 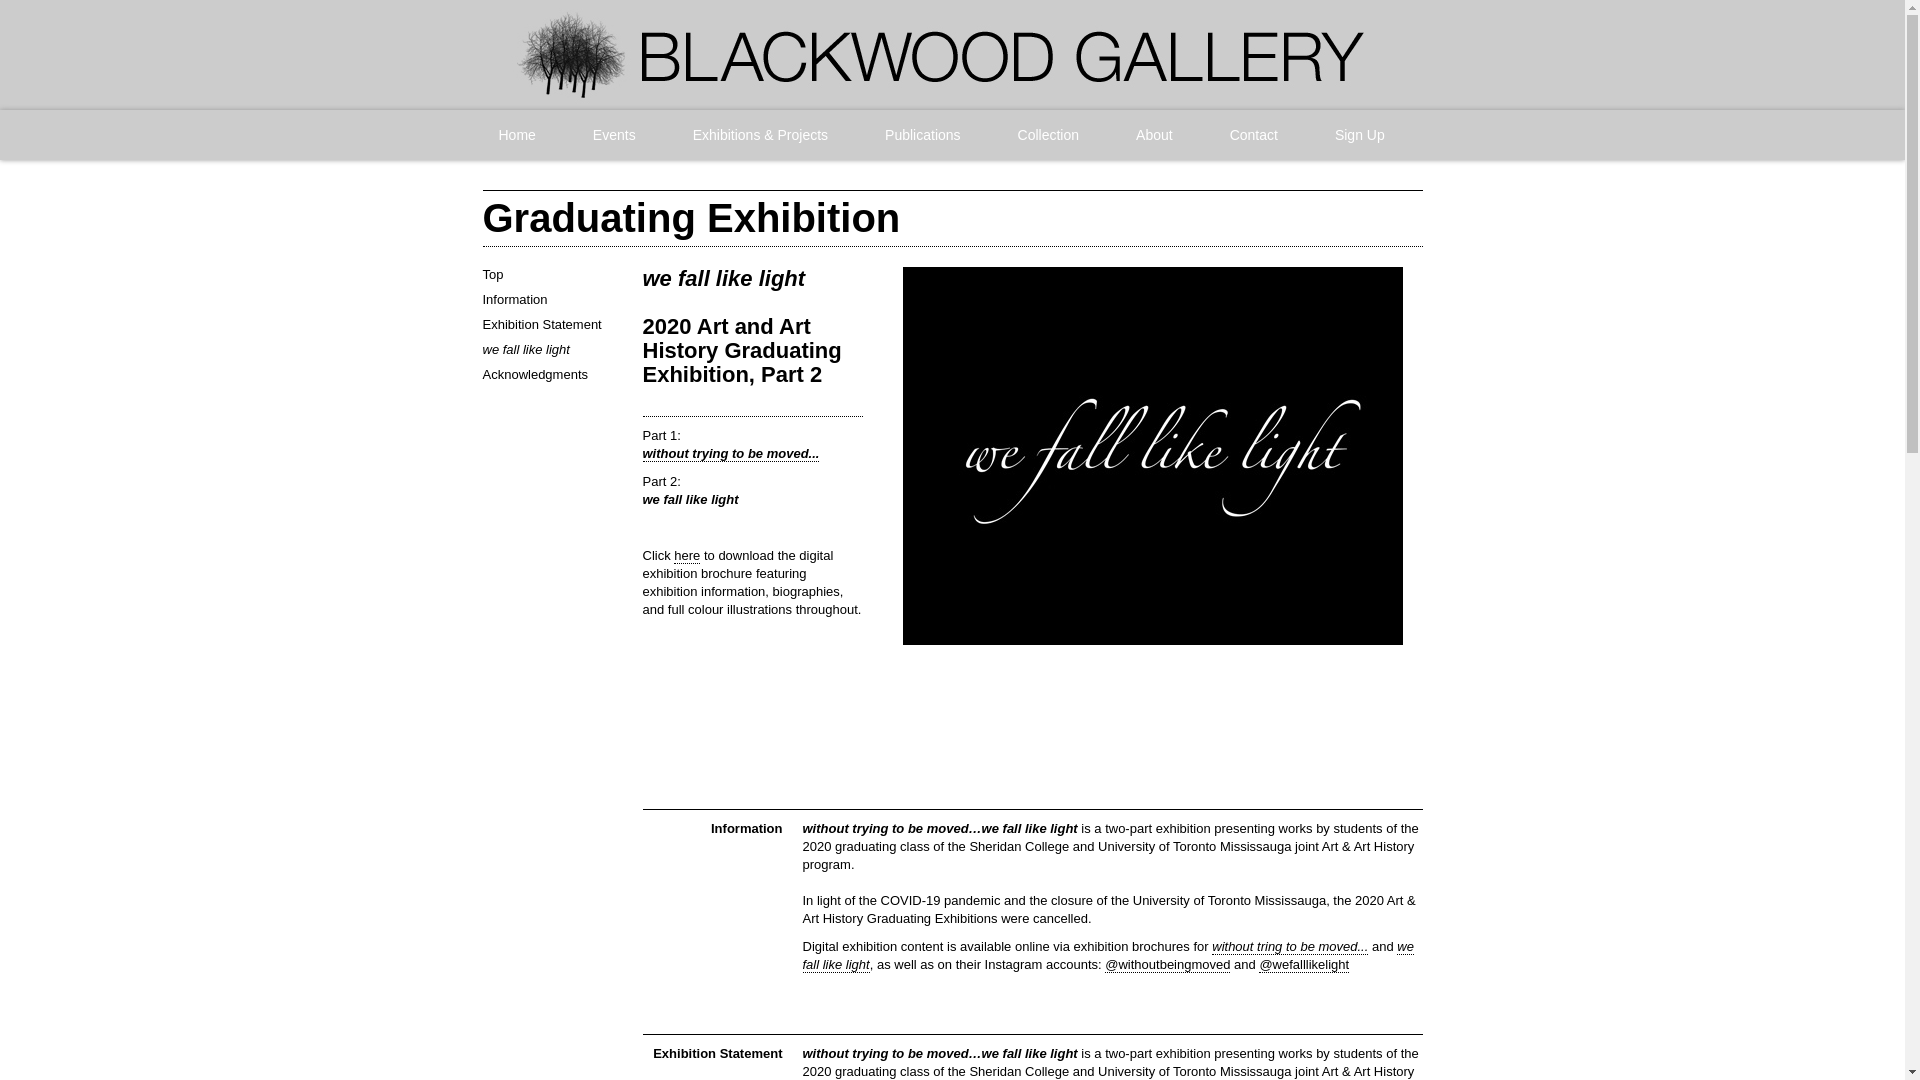 I want to click on Events, so click(x=614, y=135).